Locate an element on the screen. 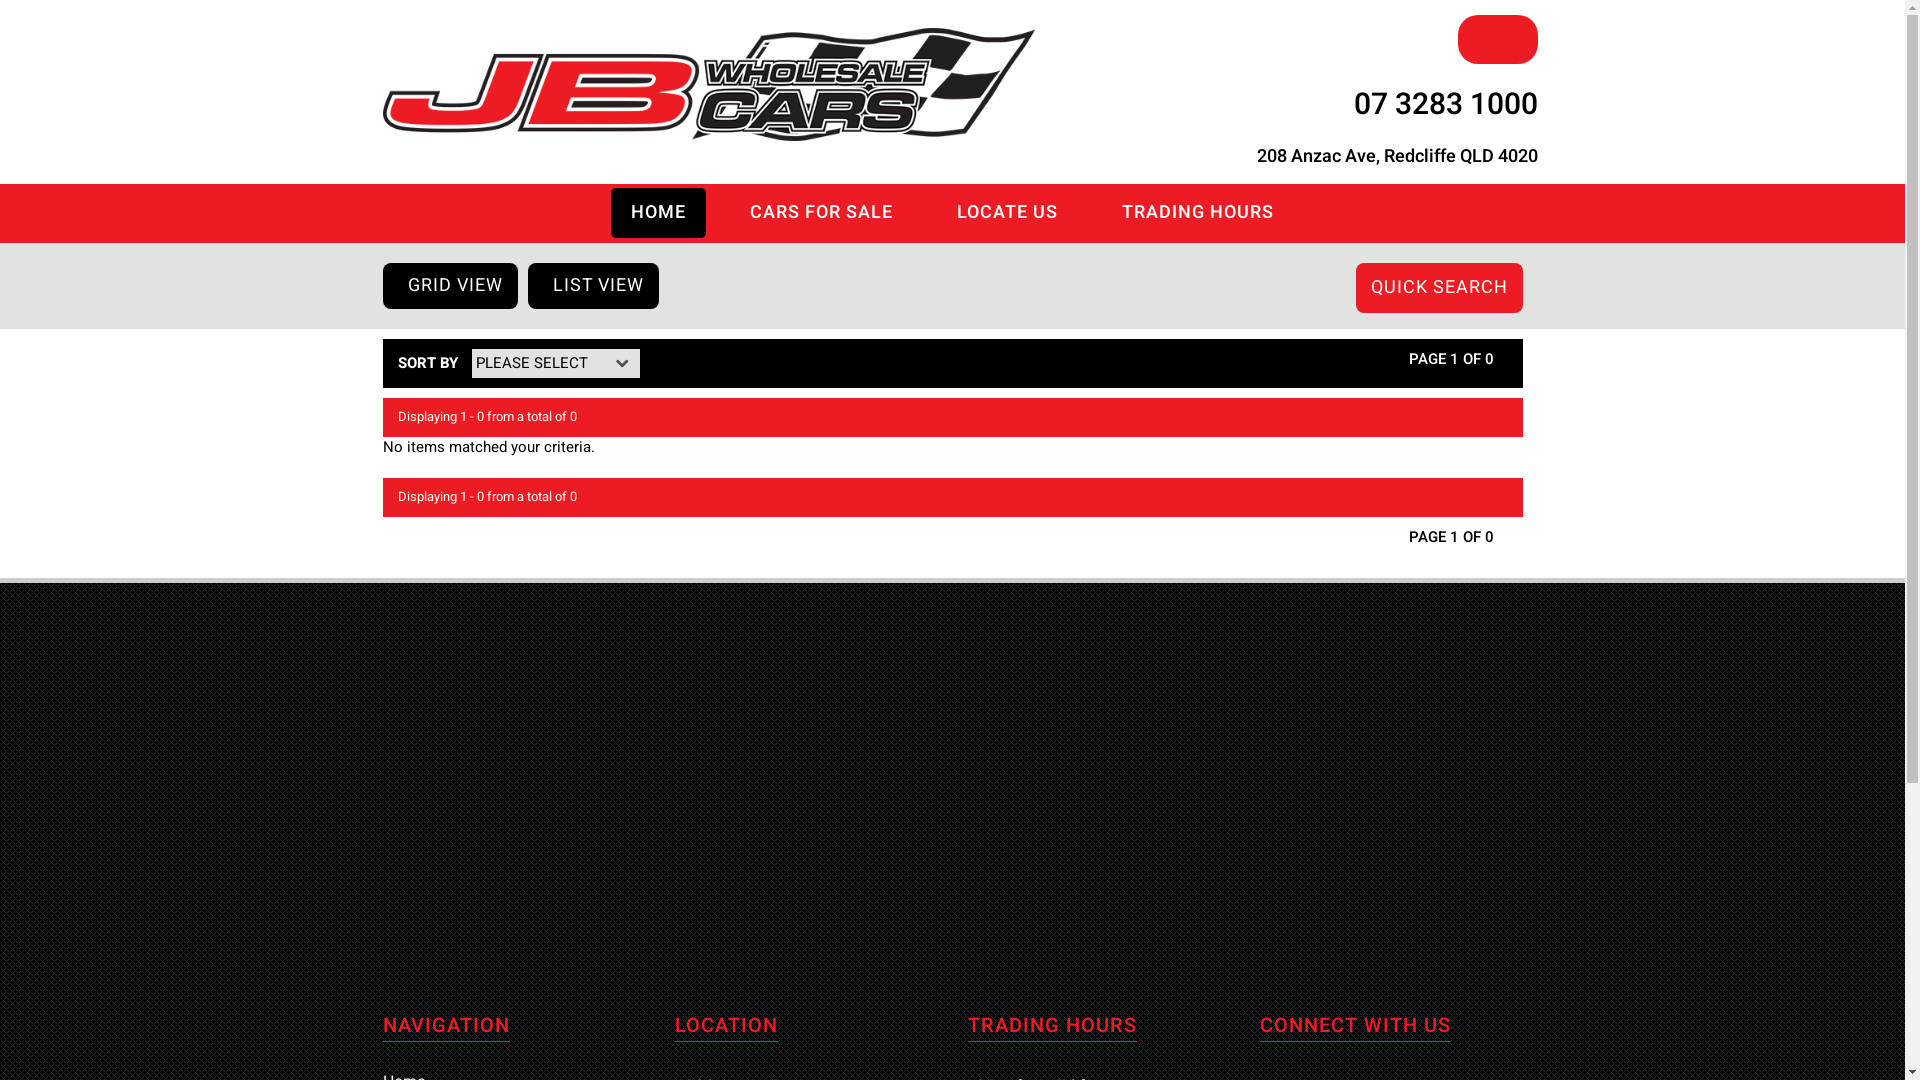 This screenshot has height=1080, width=1920. CARS FOR SALE is located at coordinates (822, 213).